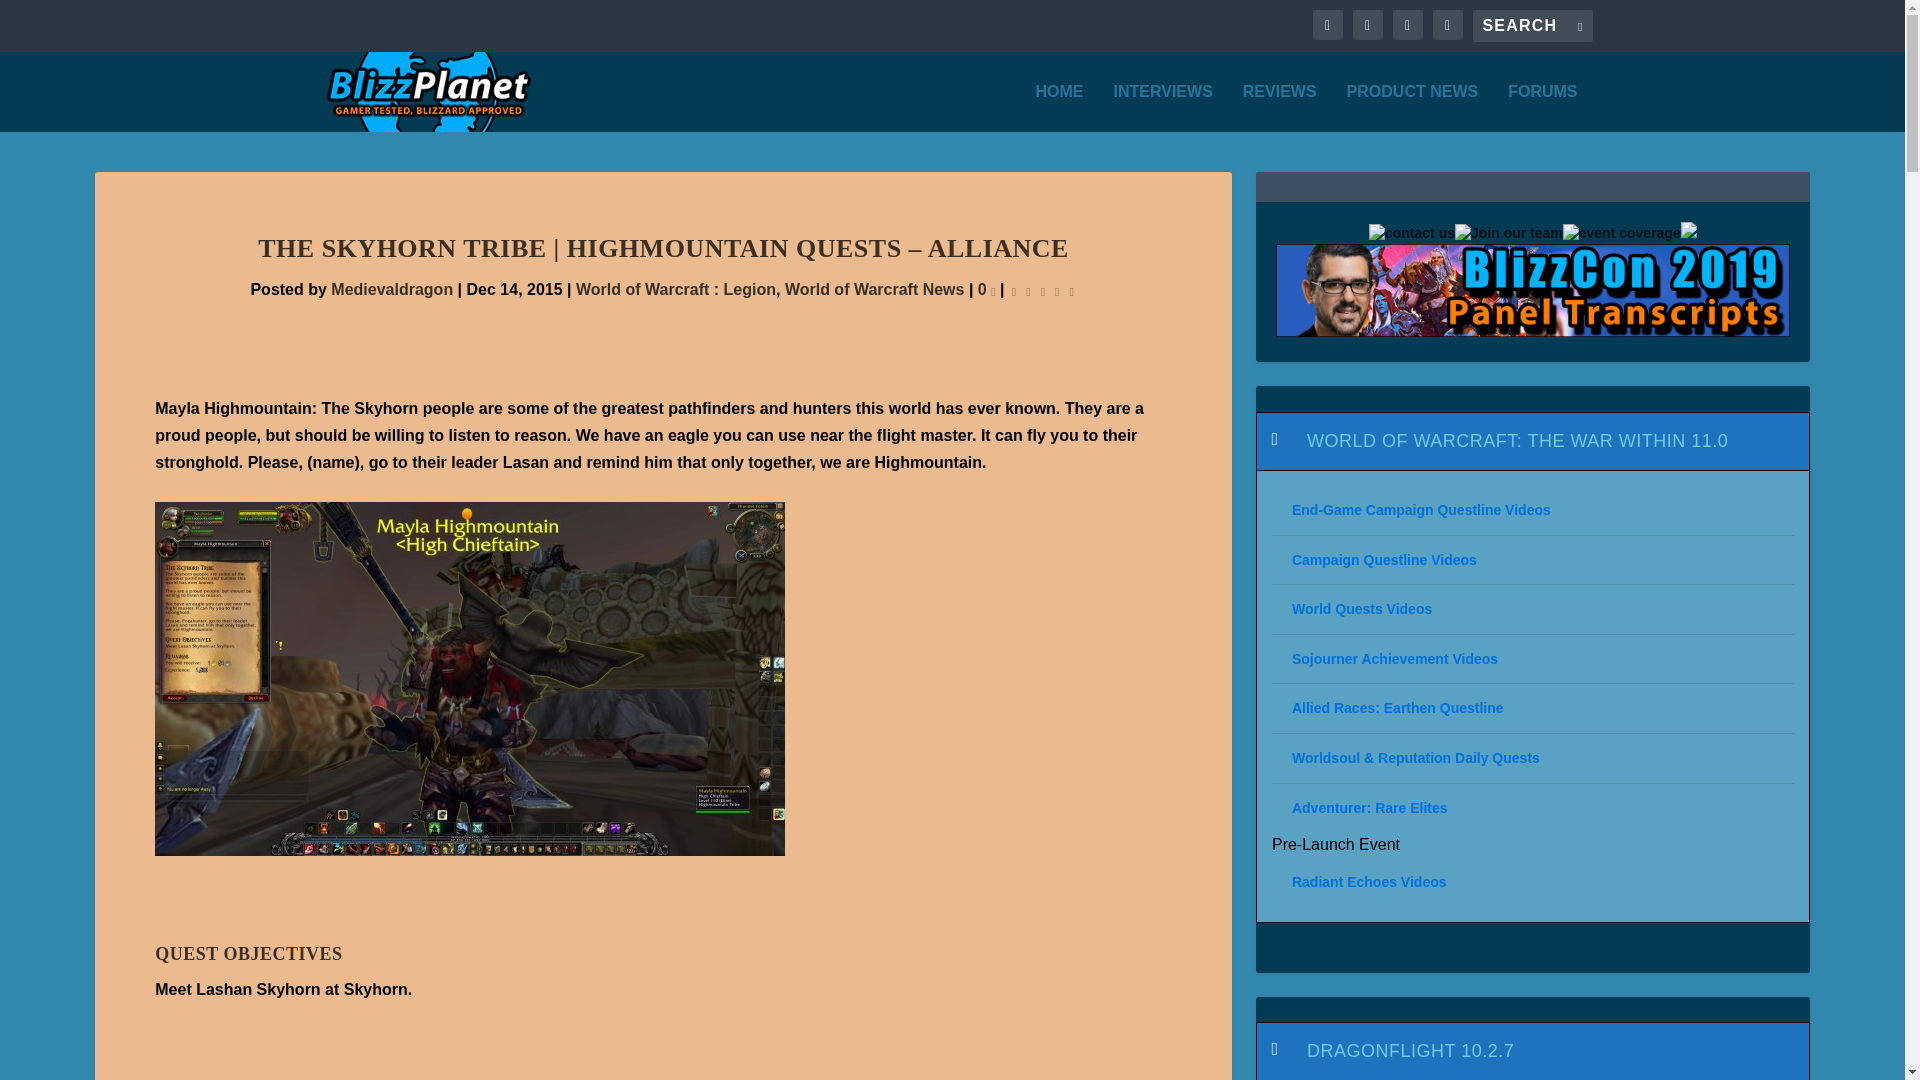 This screenshot has width=1920, height=1080. I want to click on INTERVIEWS, so click(1163, 108).